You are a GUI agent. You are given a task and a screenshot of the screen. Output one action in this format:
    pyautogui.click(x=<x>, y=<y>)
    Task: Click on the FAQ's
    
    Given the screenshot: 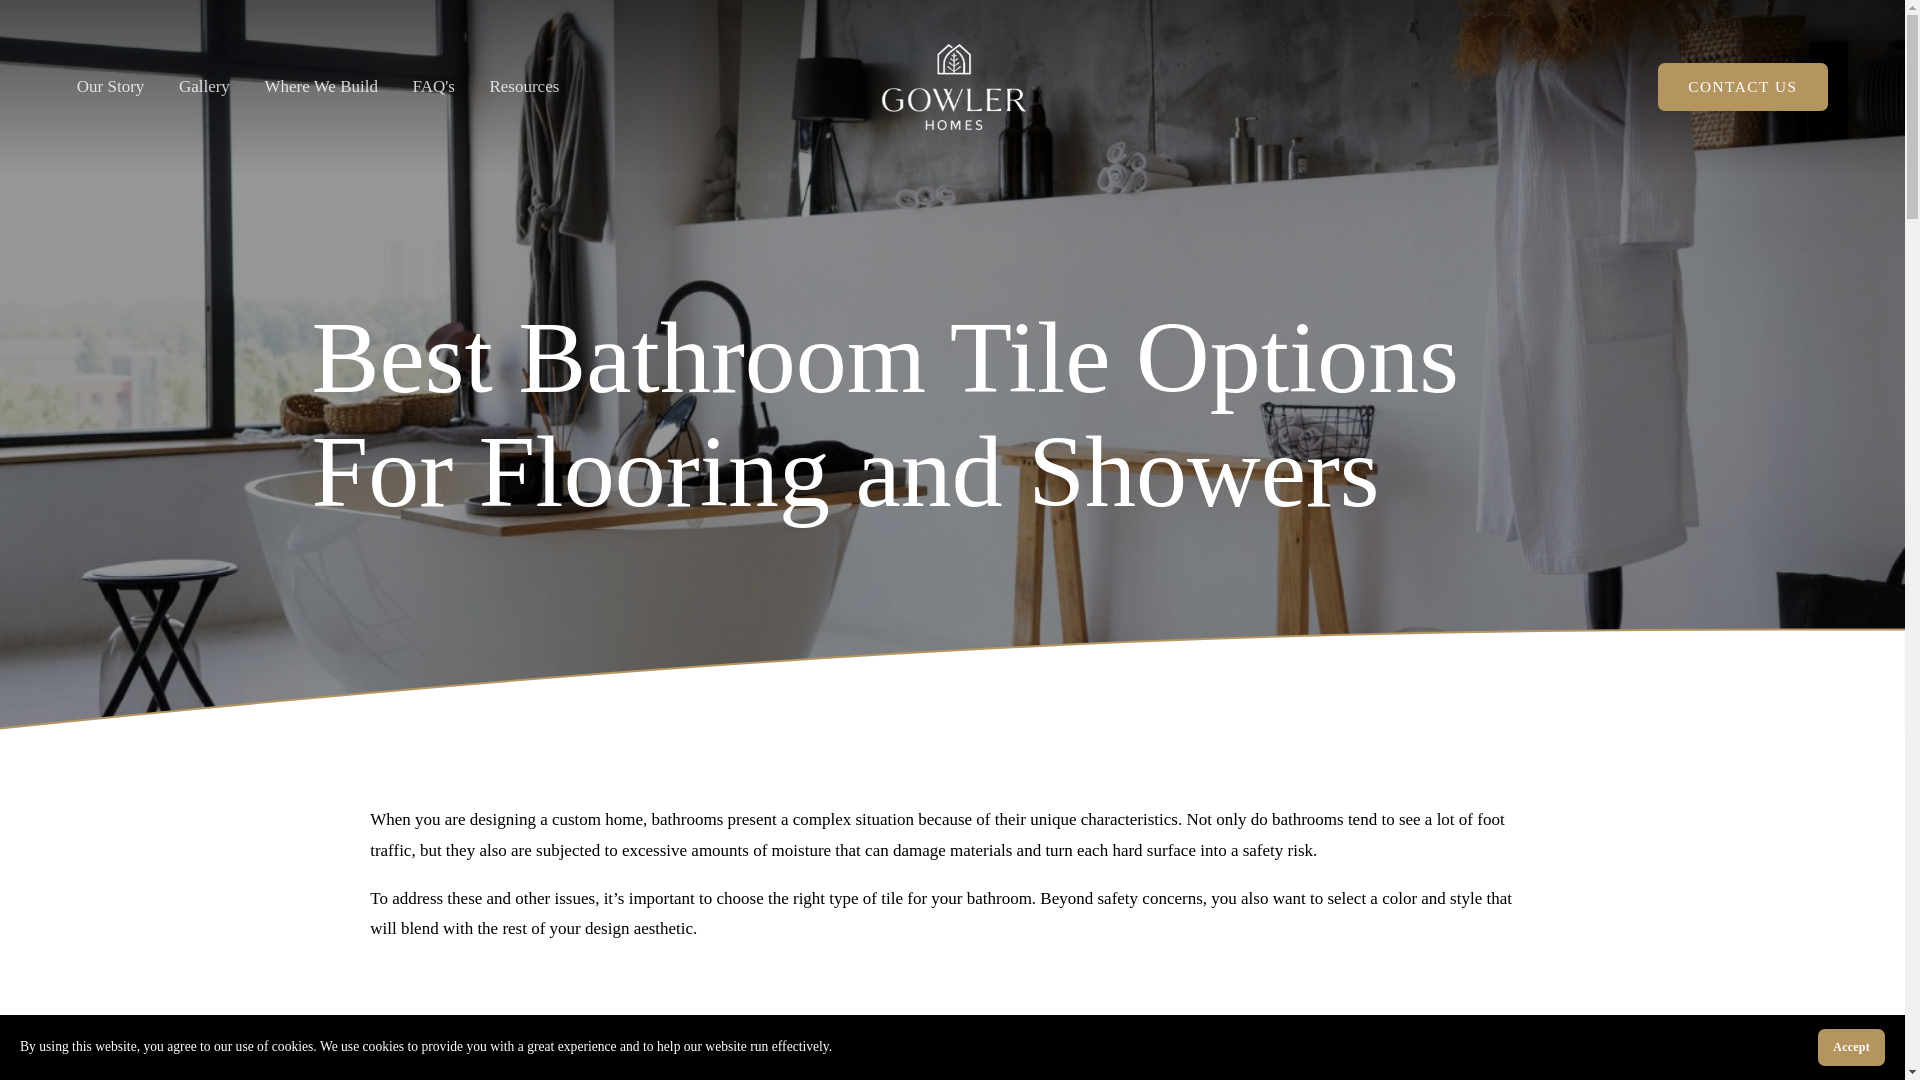 What is the action you would take?
    pyautogui.click(x=432, y=86)
    